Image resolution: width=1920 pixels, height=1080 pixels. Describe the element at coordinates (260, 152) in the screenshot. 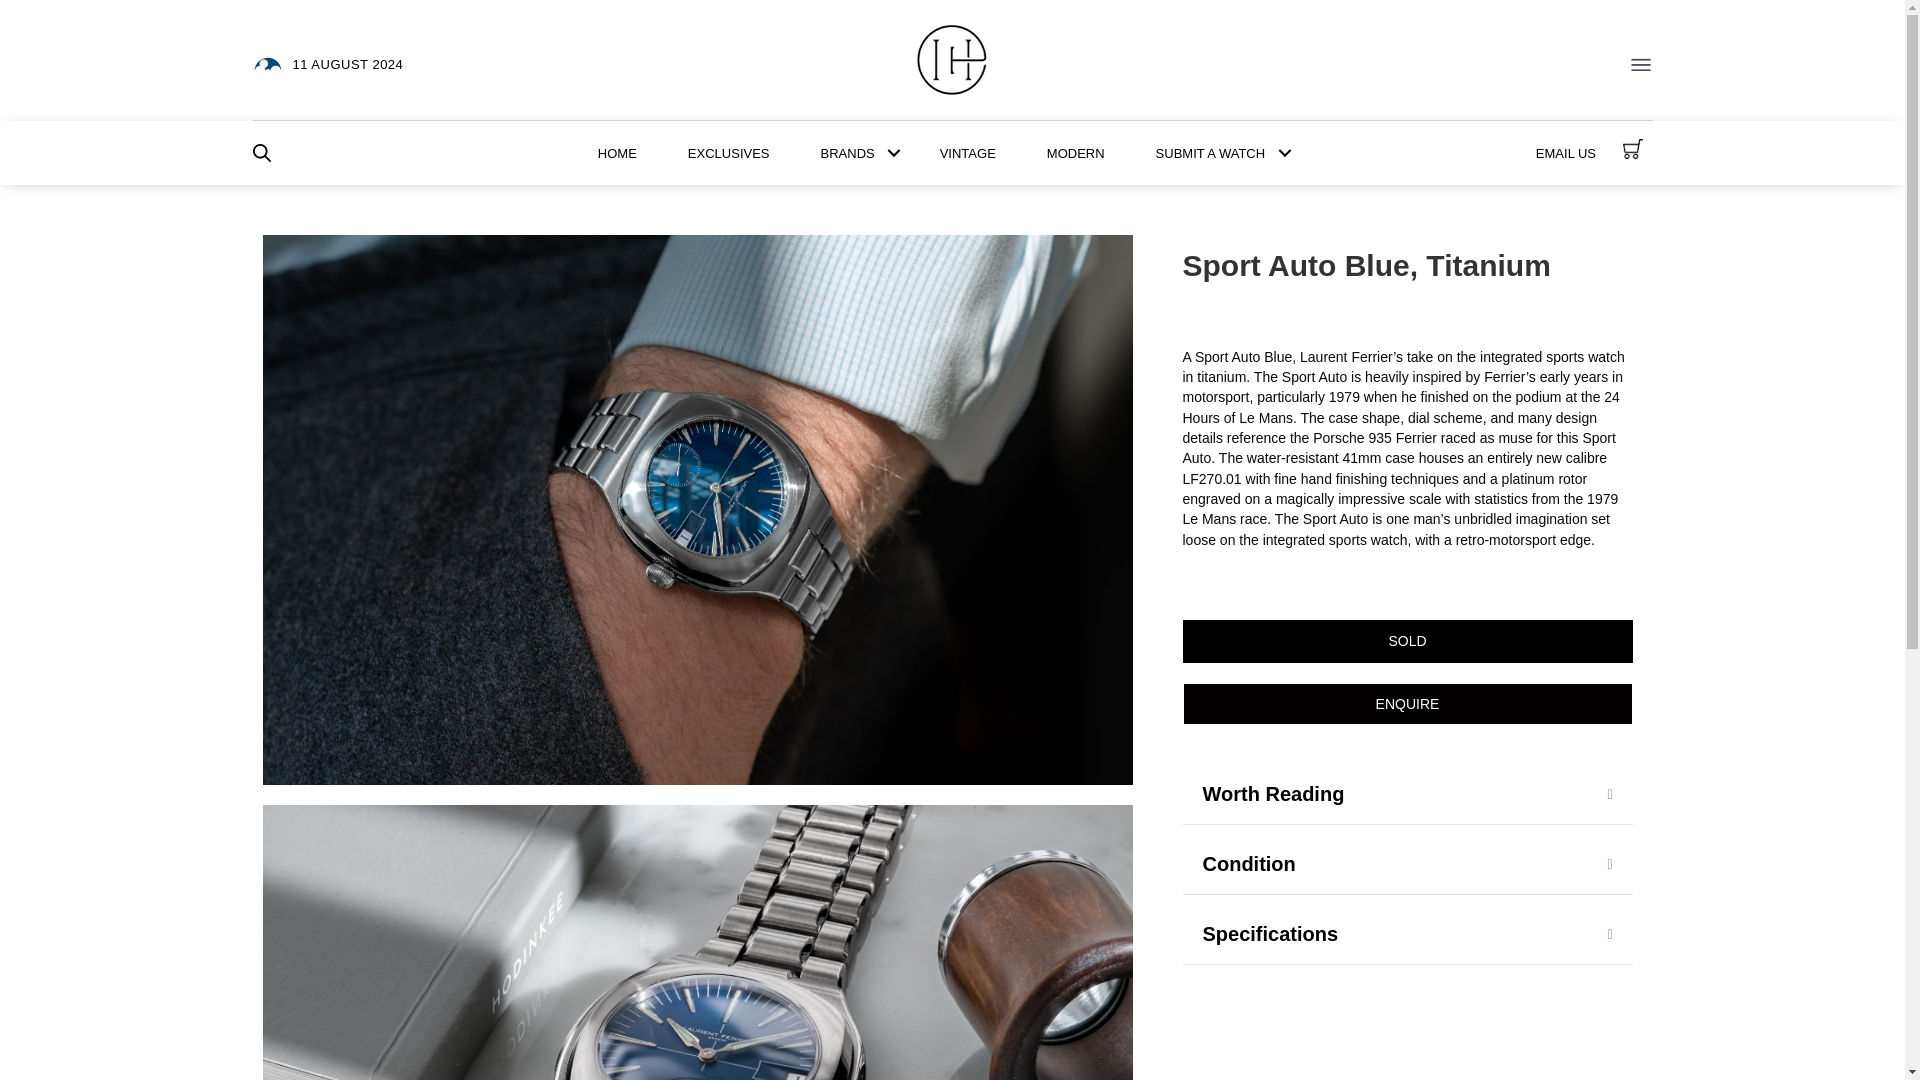

I see `search` at that location.